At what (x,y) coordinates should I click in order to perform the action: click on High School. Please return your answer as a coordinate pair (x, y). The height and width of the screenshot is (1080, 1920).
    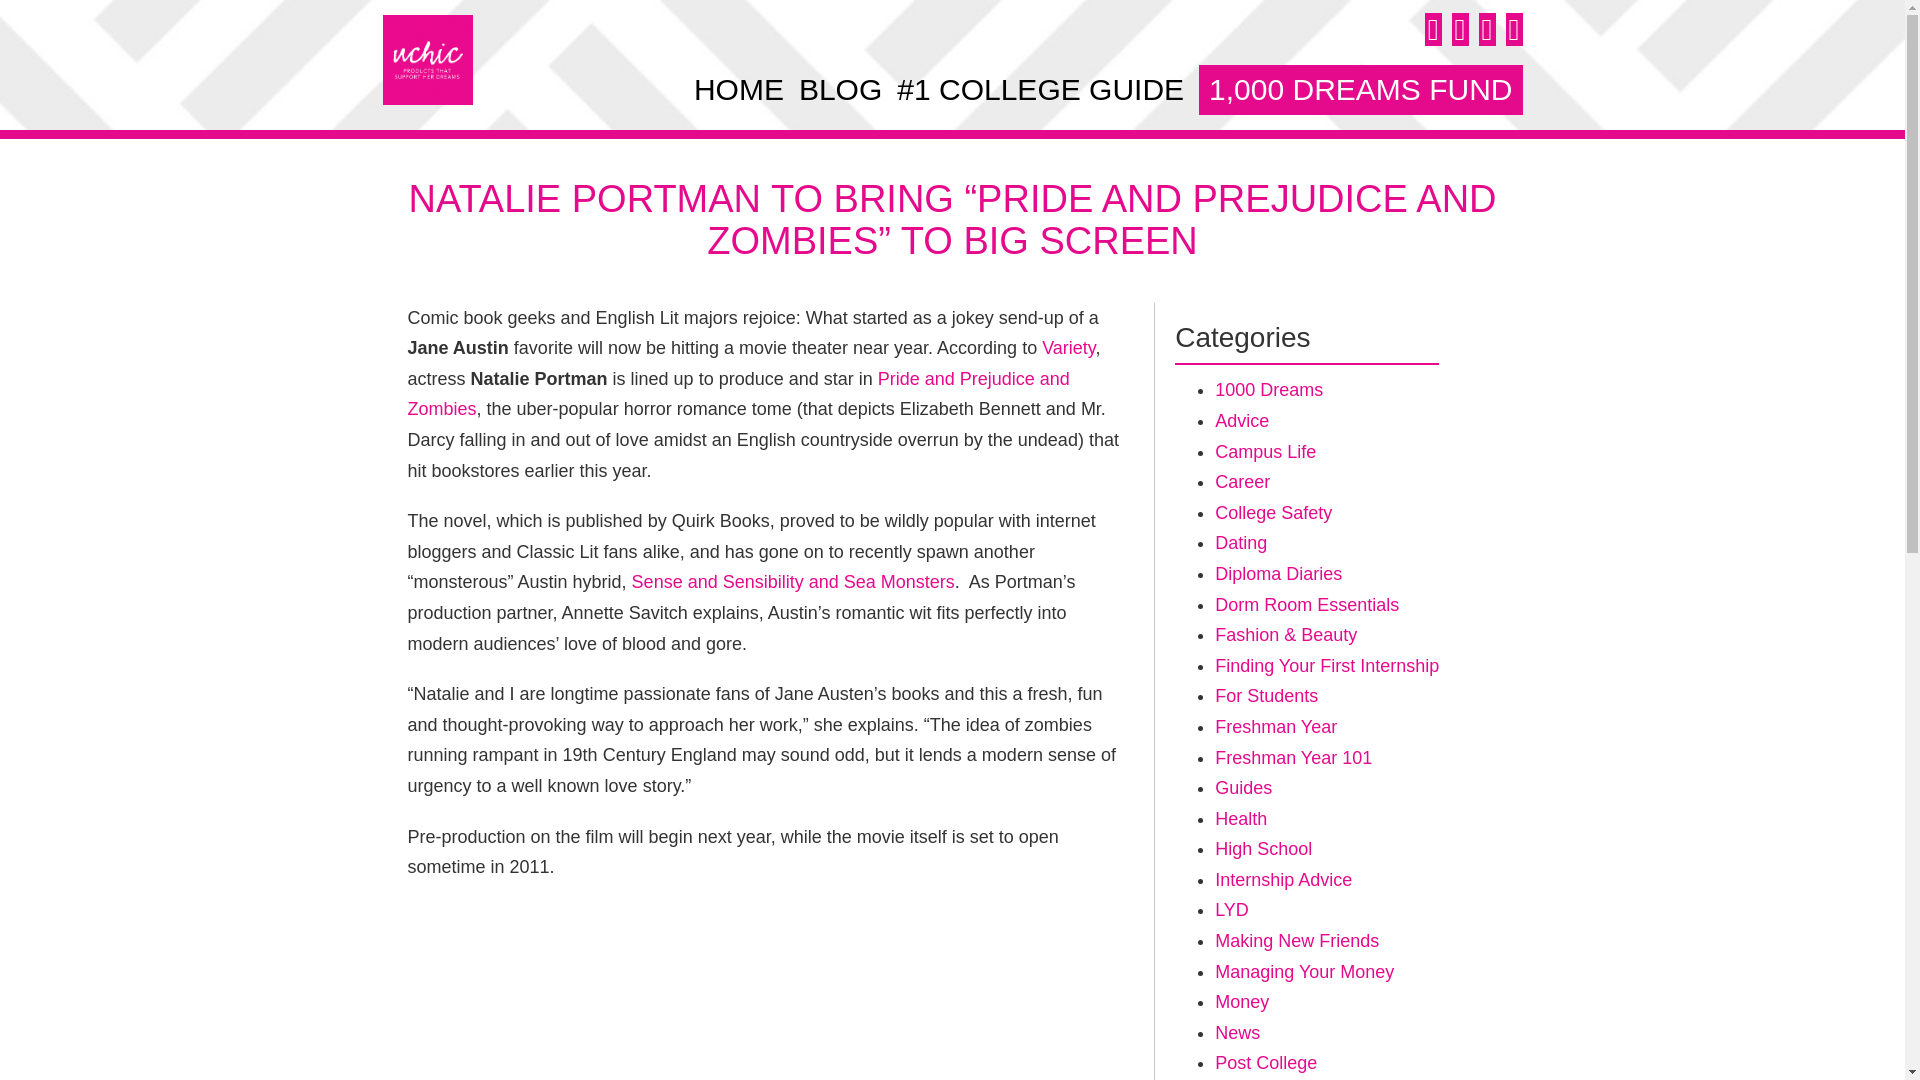
    Looking at the image, I should click on (1263, 848).